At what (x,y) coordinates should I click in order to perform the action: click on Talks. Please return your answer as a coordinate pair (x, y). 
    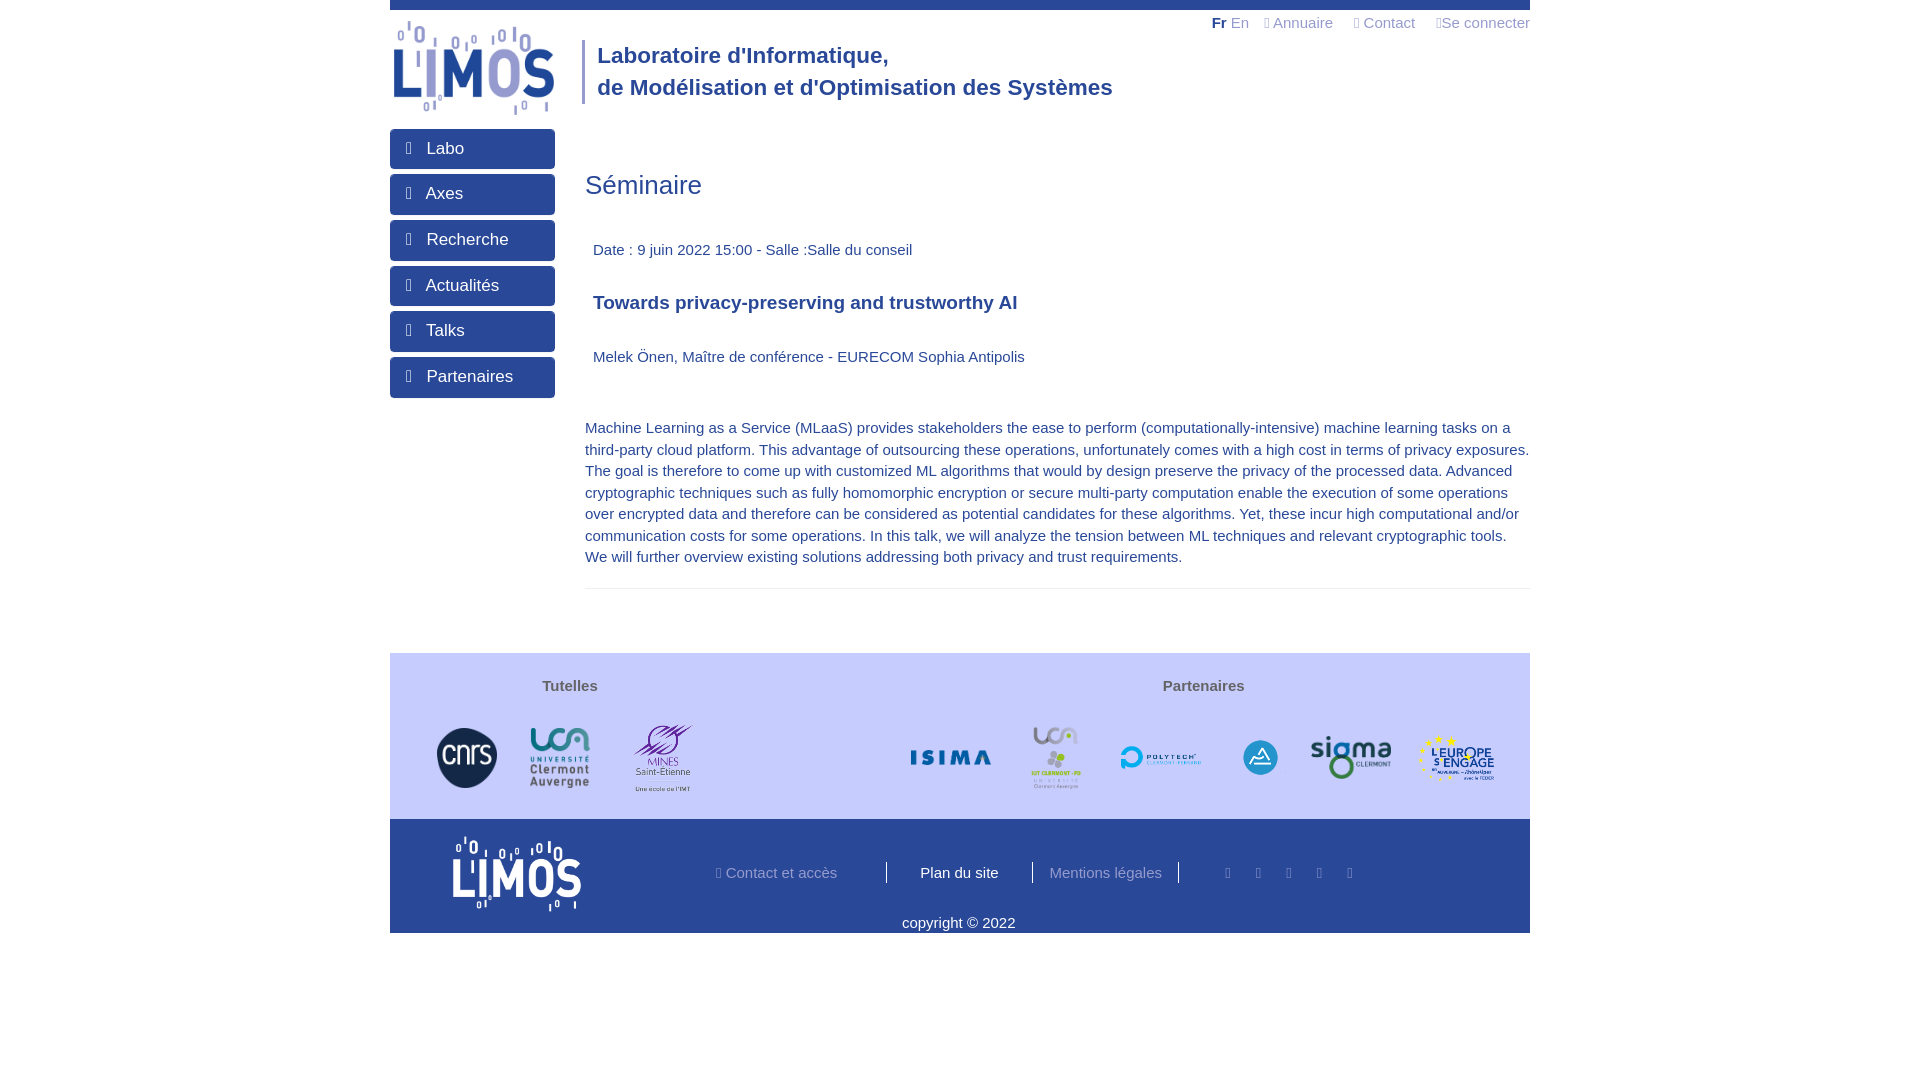
    Looking at the image, I should click on (445, 330).